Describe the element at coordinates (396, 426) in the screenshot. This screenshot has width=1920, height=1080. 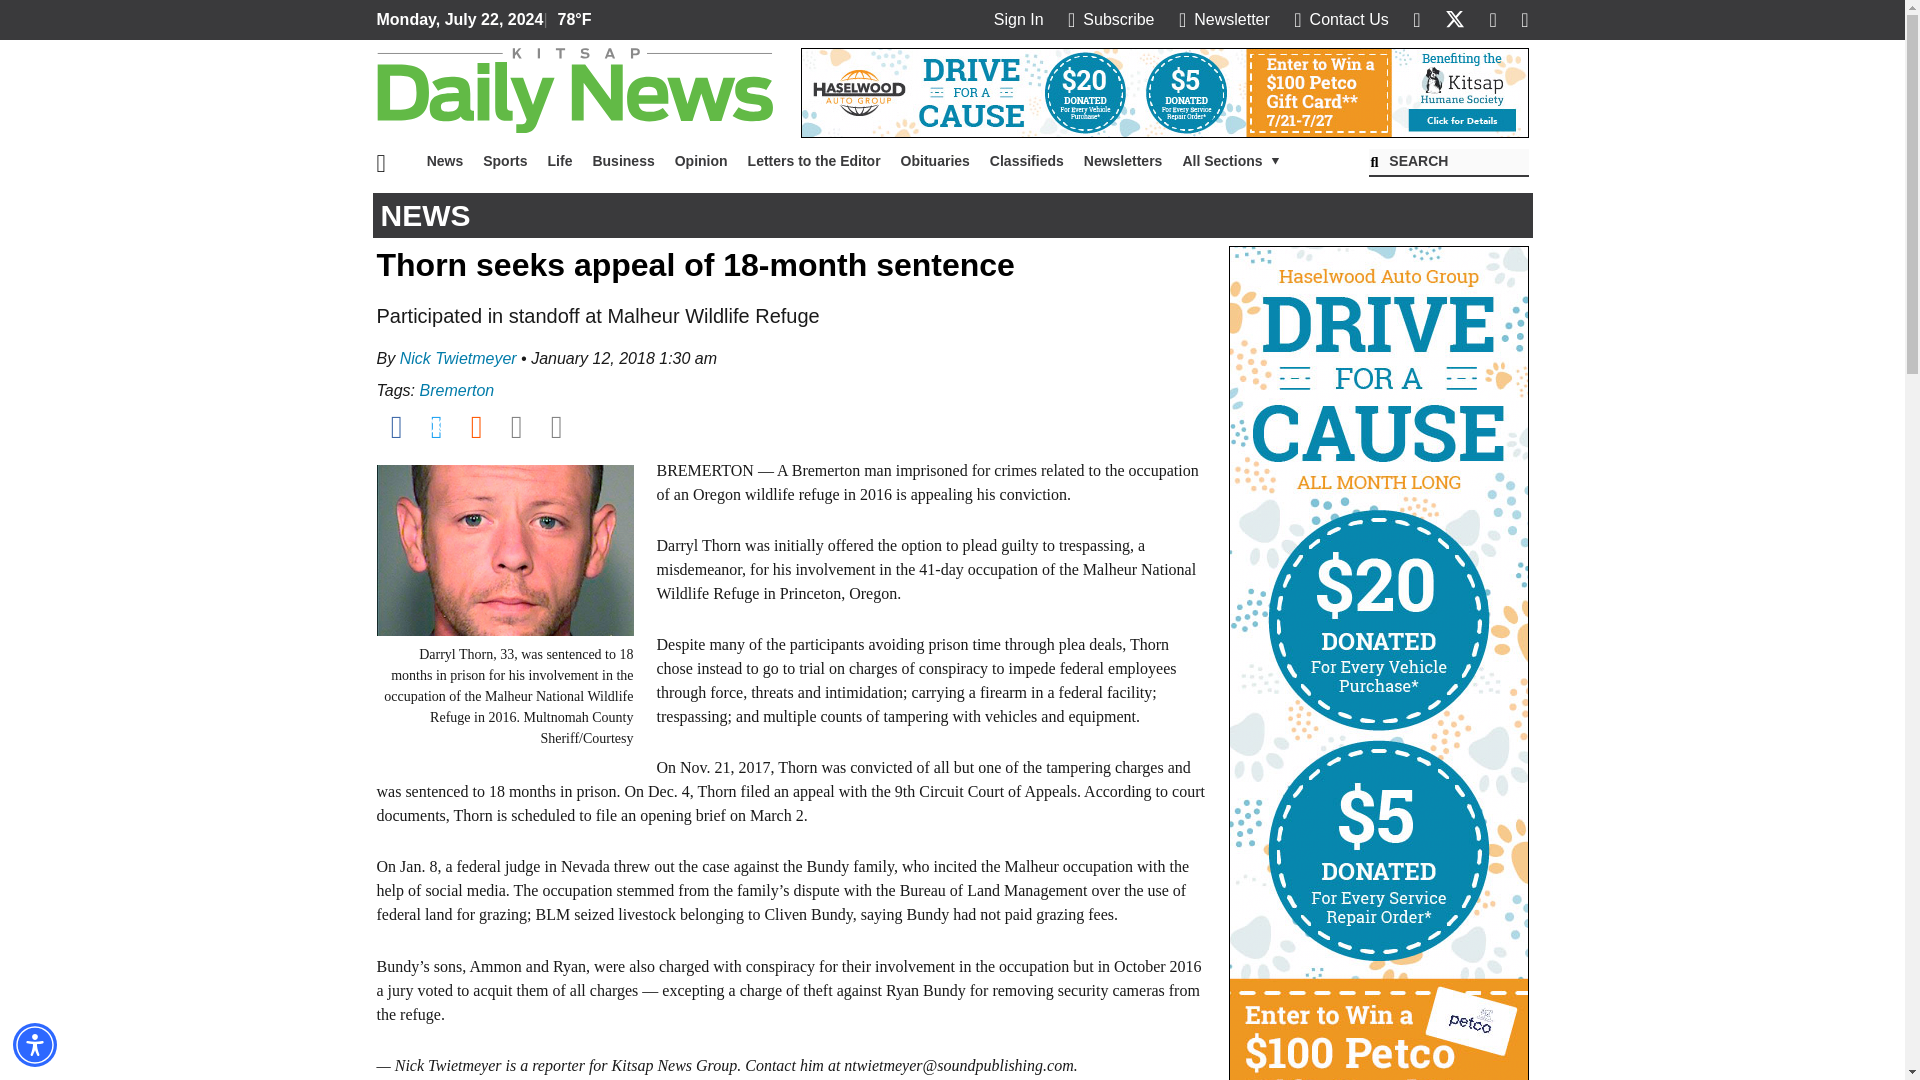
I see `Post to Facebook` at that location.